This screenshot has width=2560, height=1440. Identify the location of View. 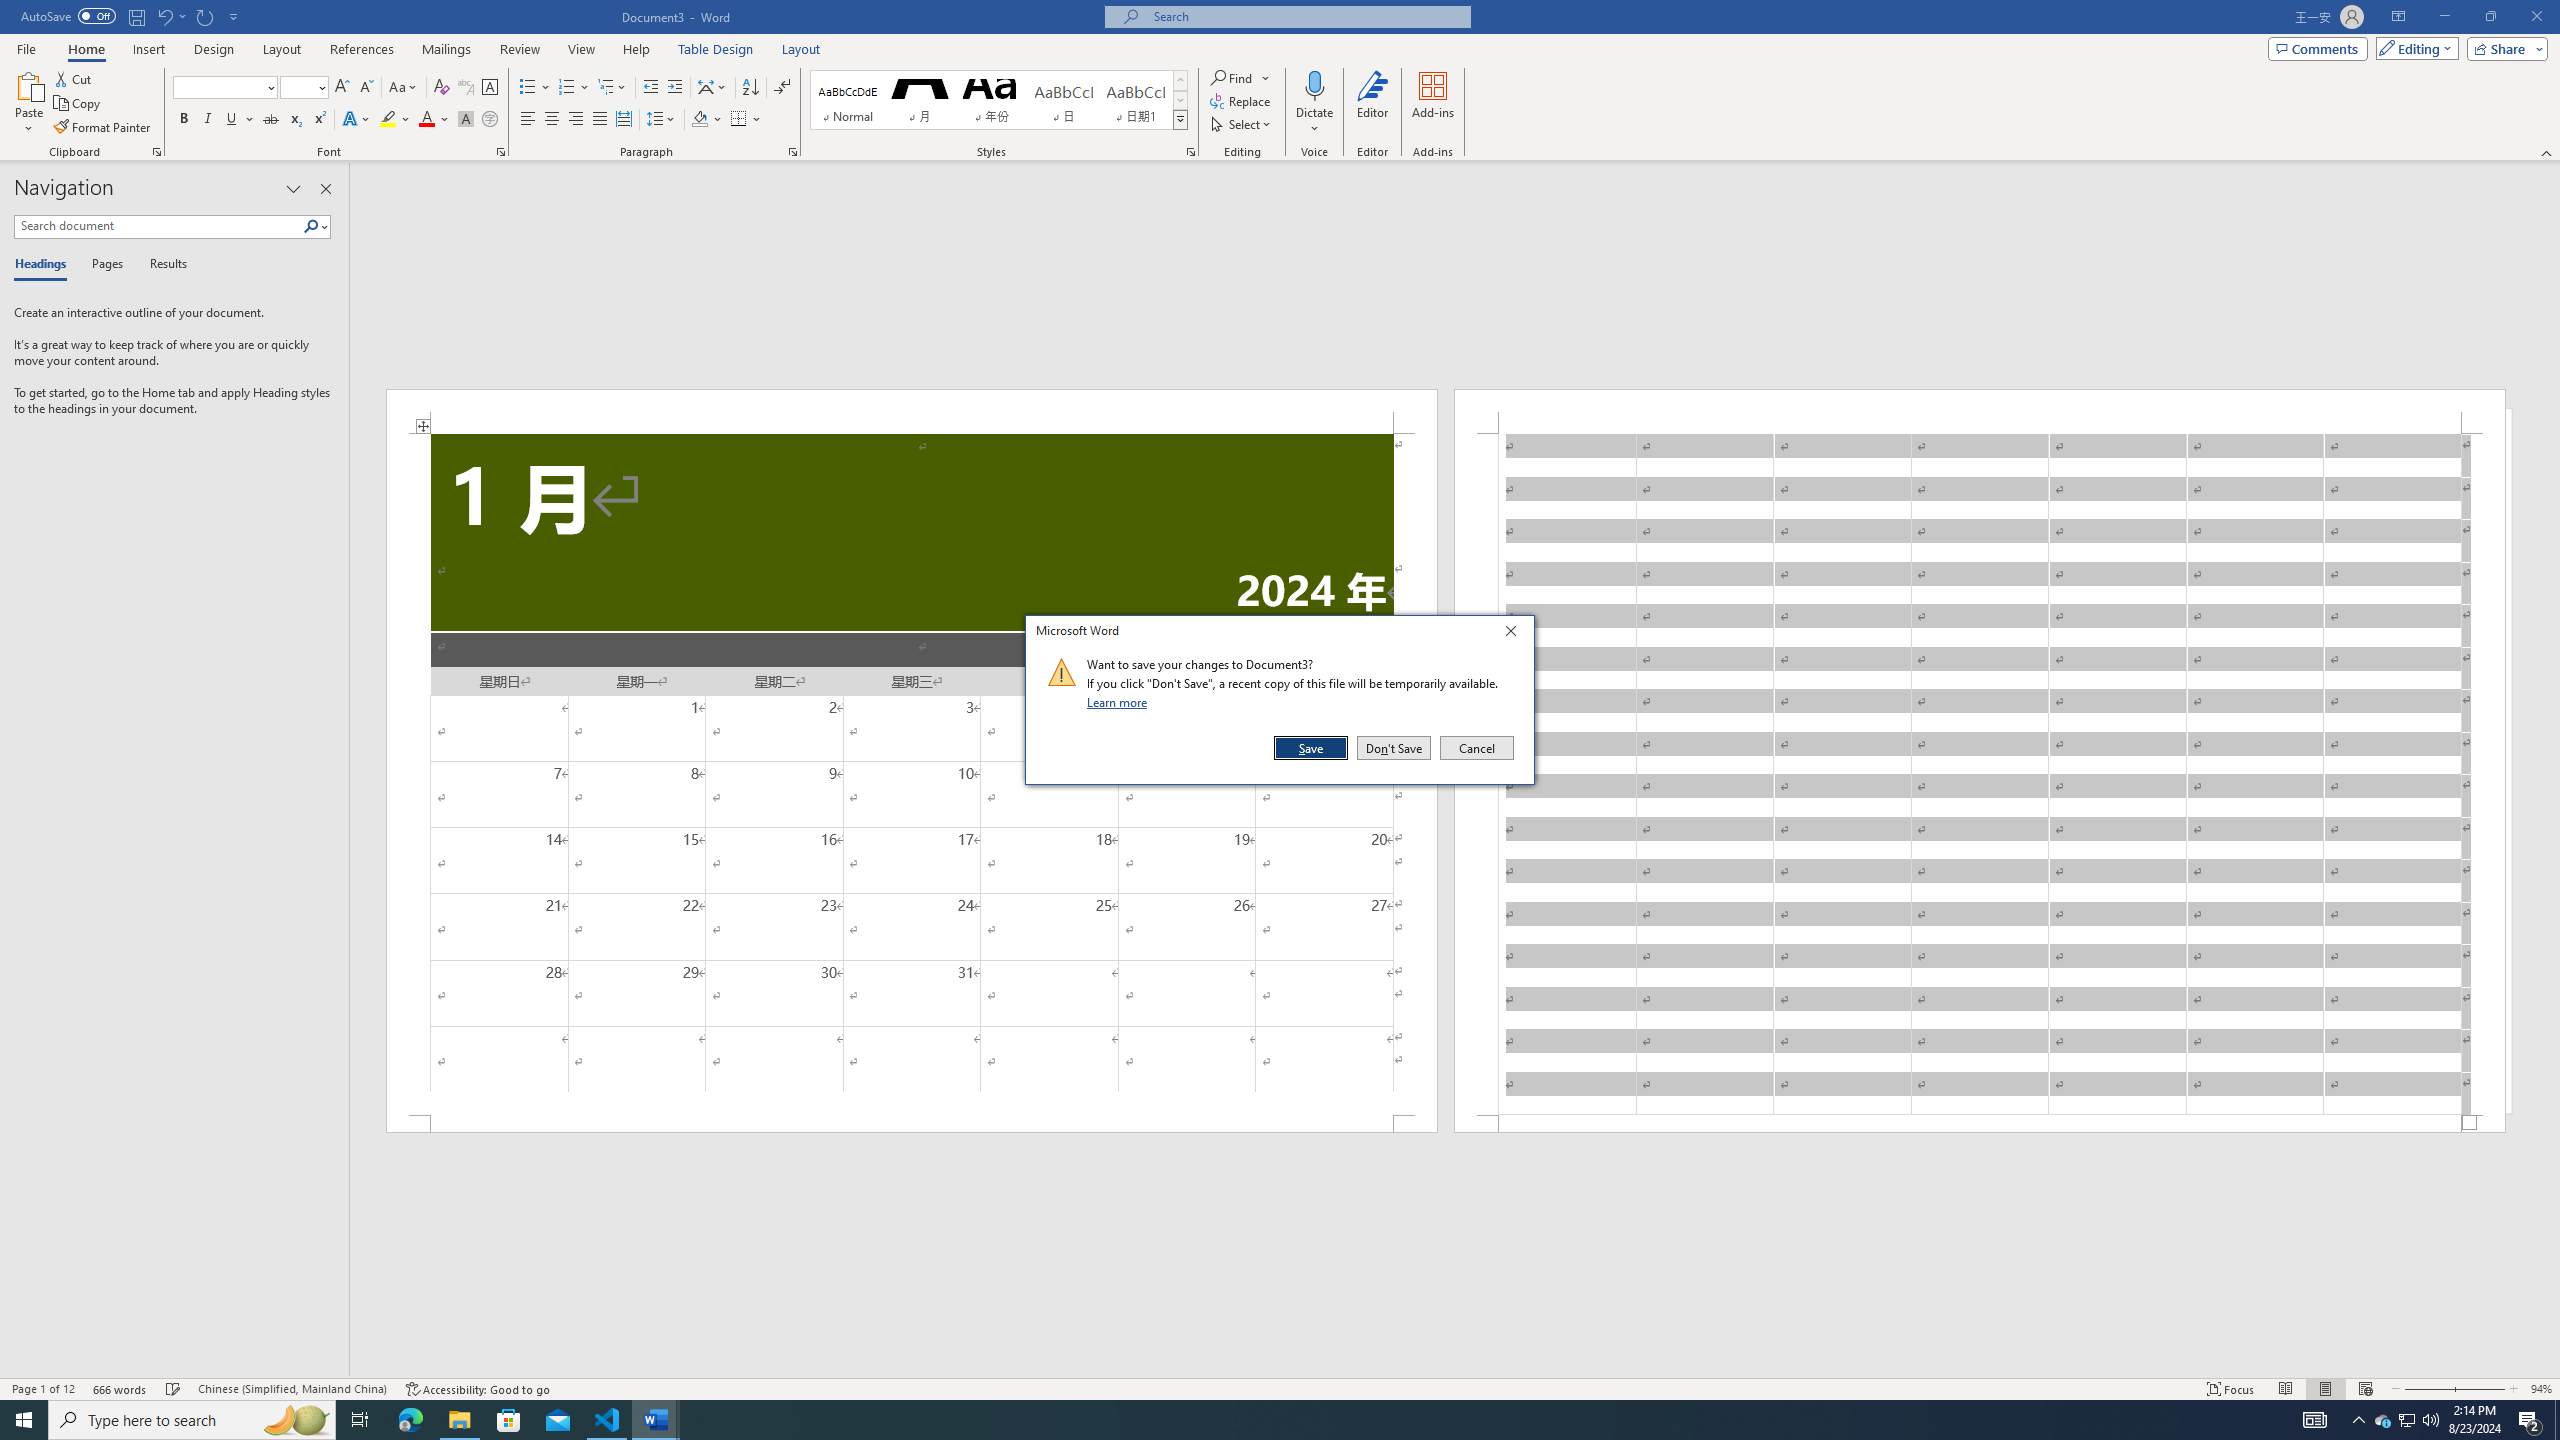
(582, 49).